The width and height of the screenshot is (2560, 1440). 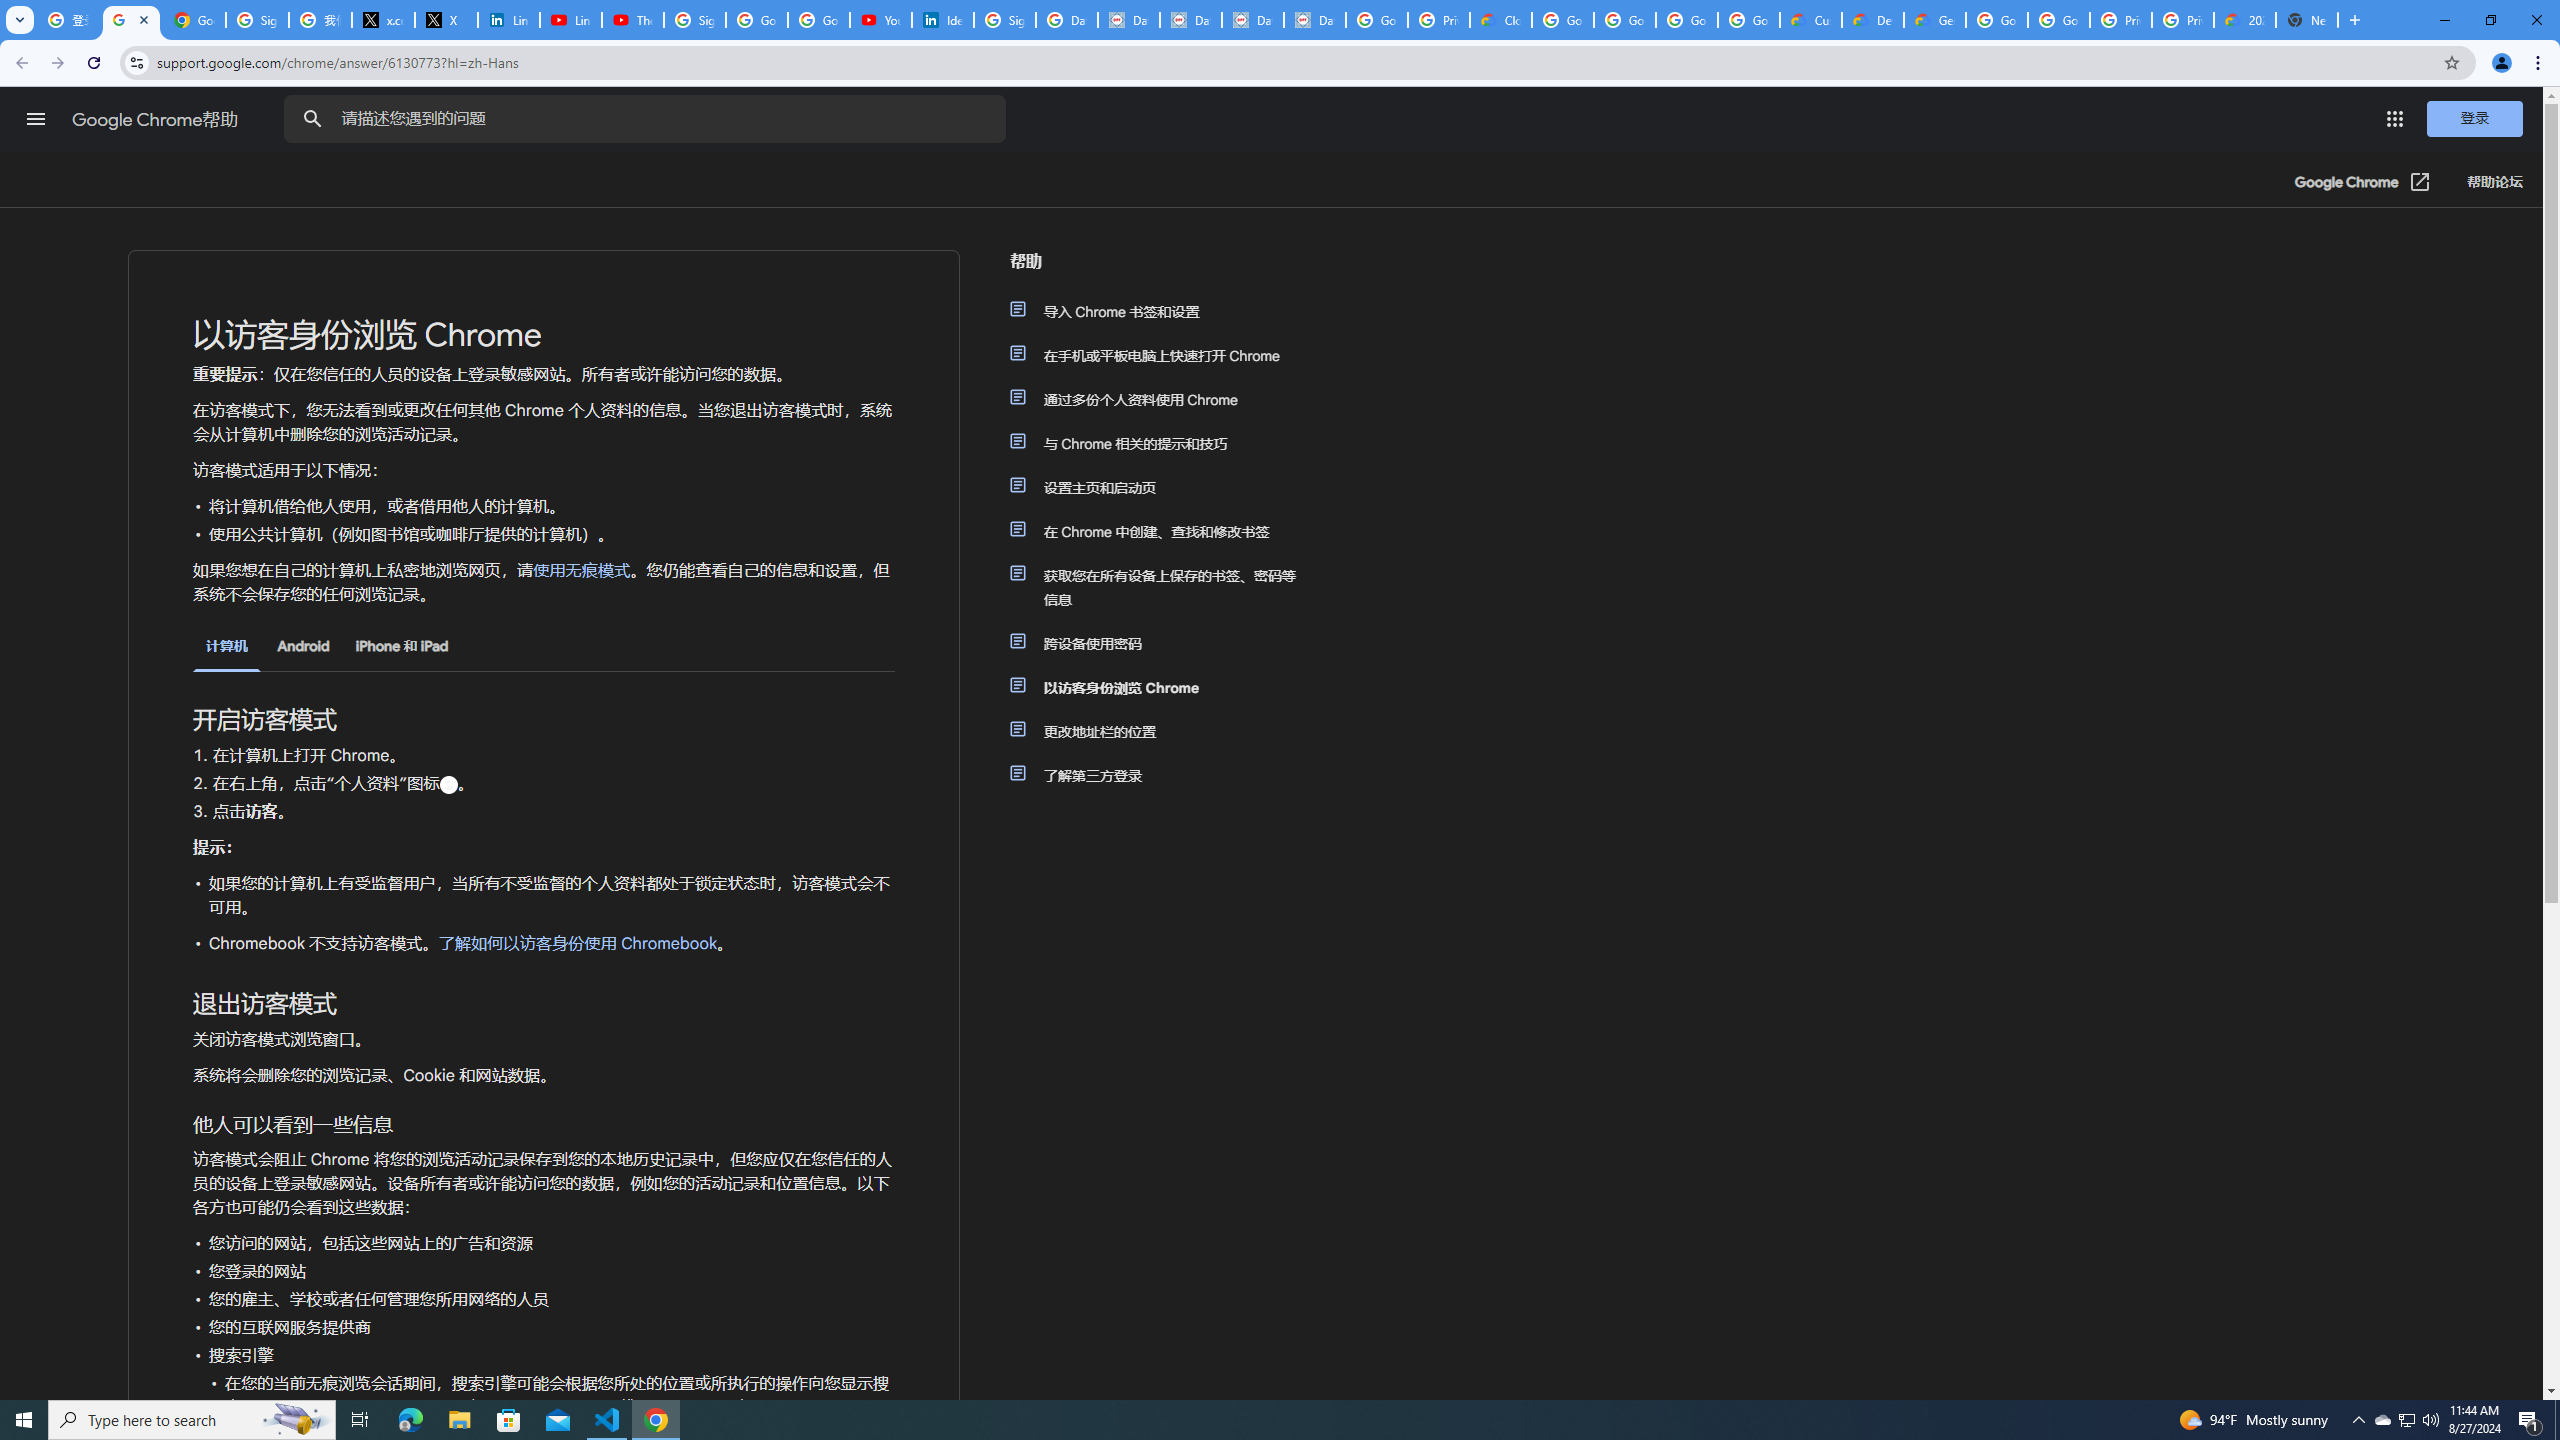 I want to click on Android, so click(x=303, y=646).